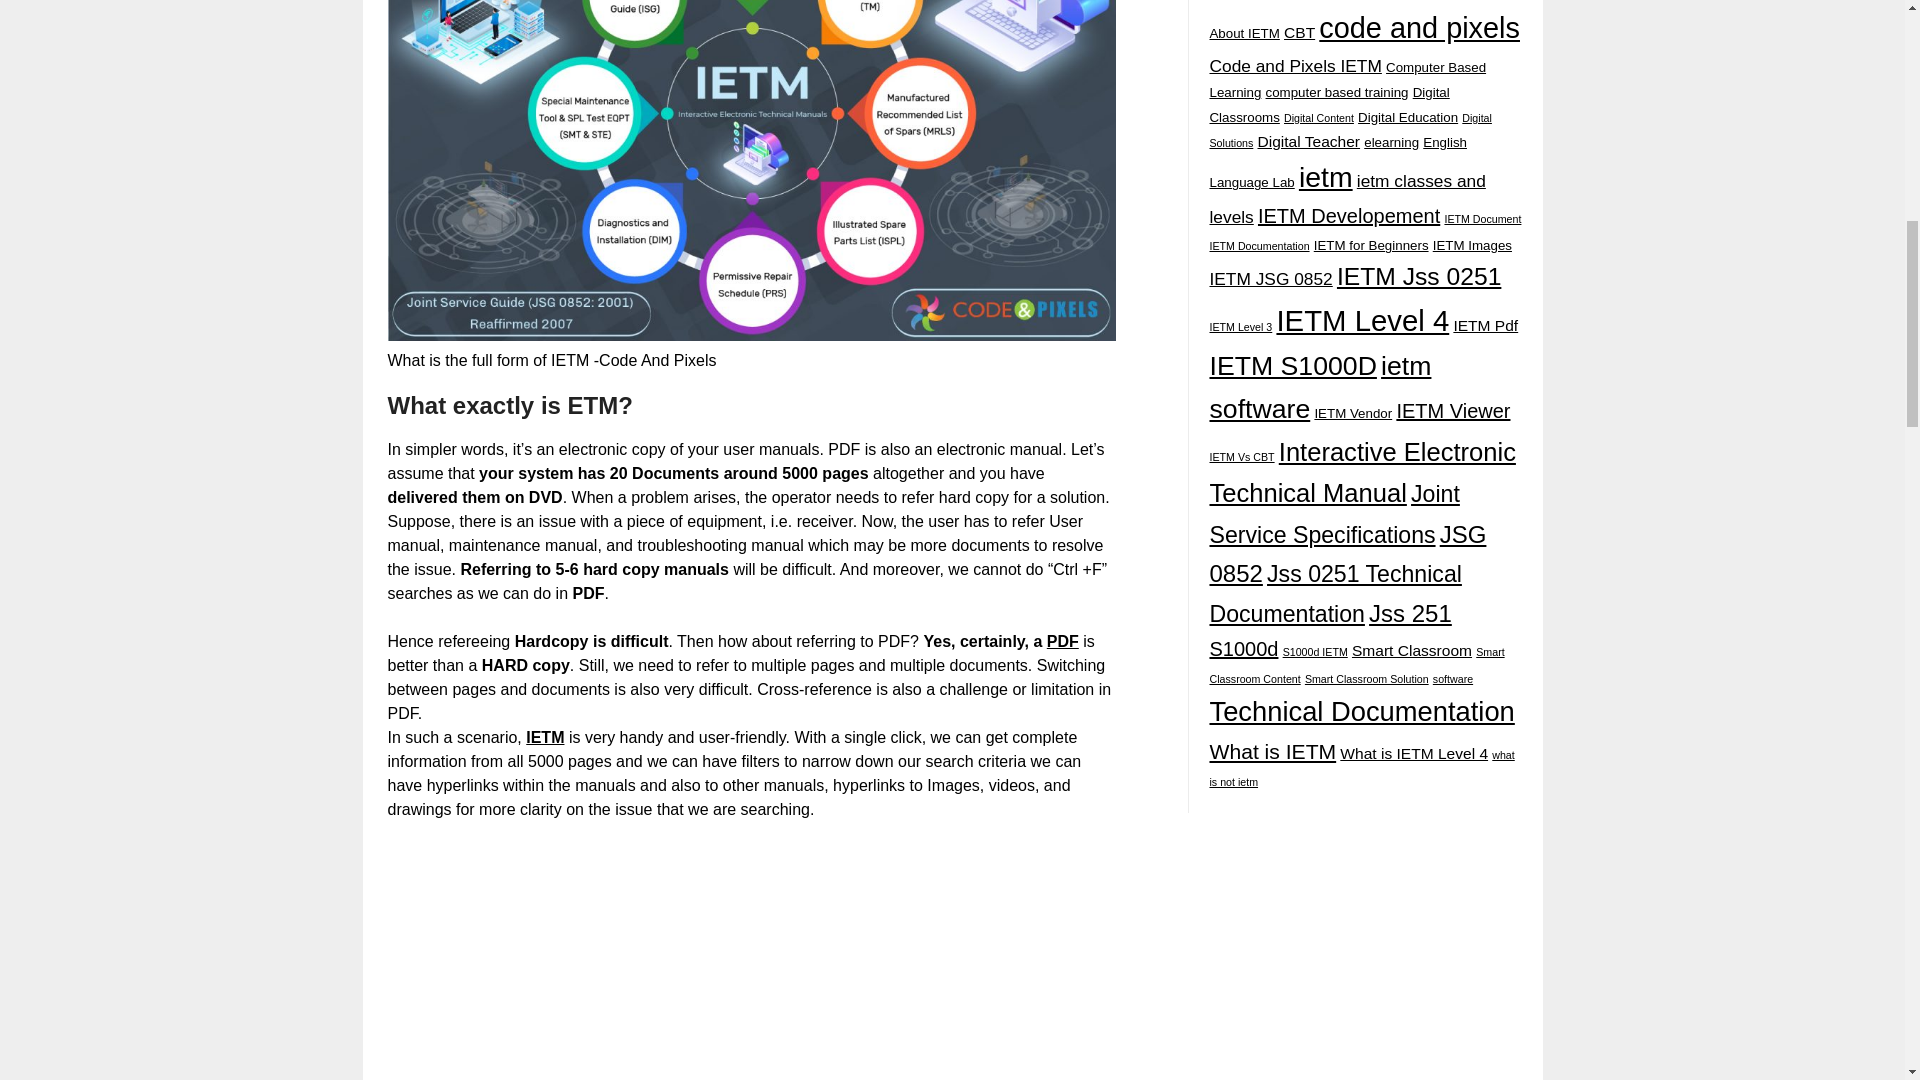 The height and width of the screenshot is (1080, 1920). Describe the element at coordinates (1244, 33) in the screenshot. I see `About IETM` at that location.